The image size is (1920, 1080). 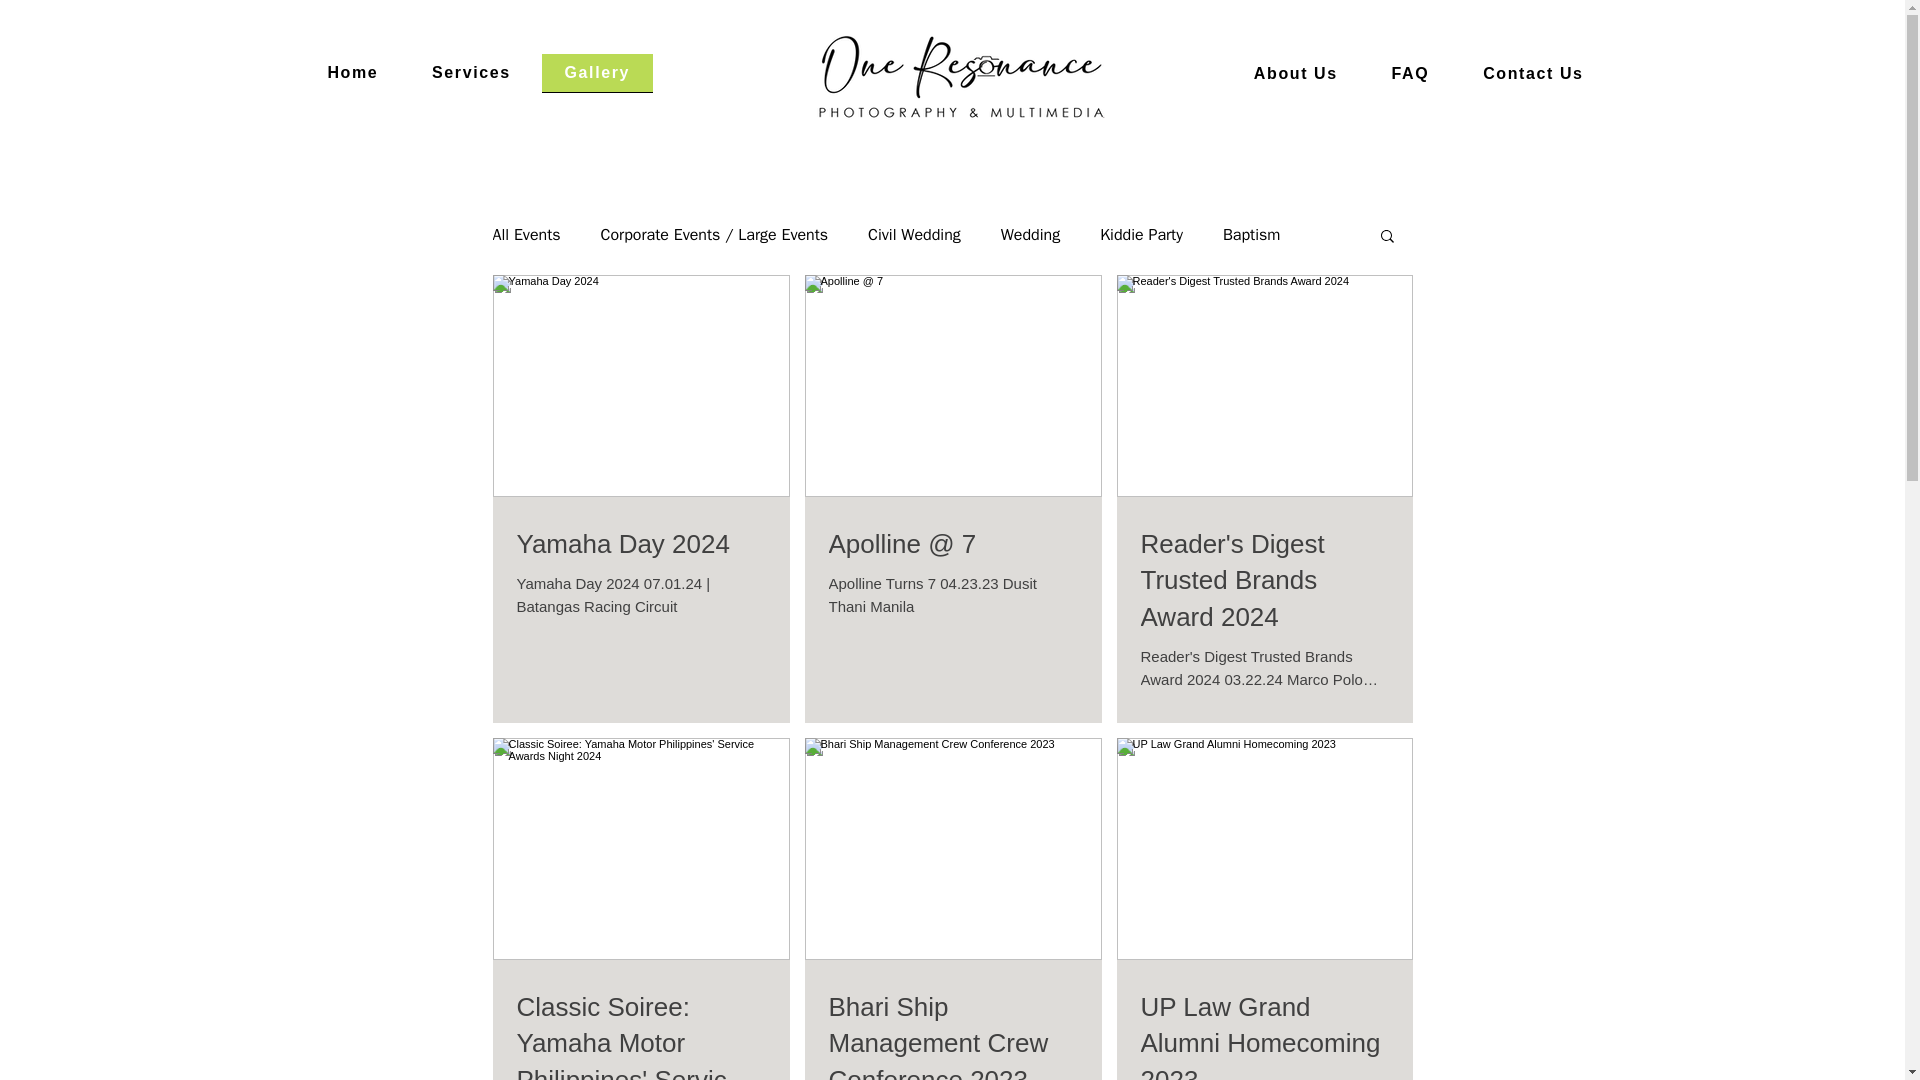 I want to click on About Us, so click(x=1296, y=75).